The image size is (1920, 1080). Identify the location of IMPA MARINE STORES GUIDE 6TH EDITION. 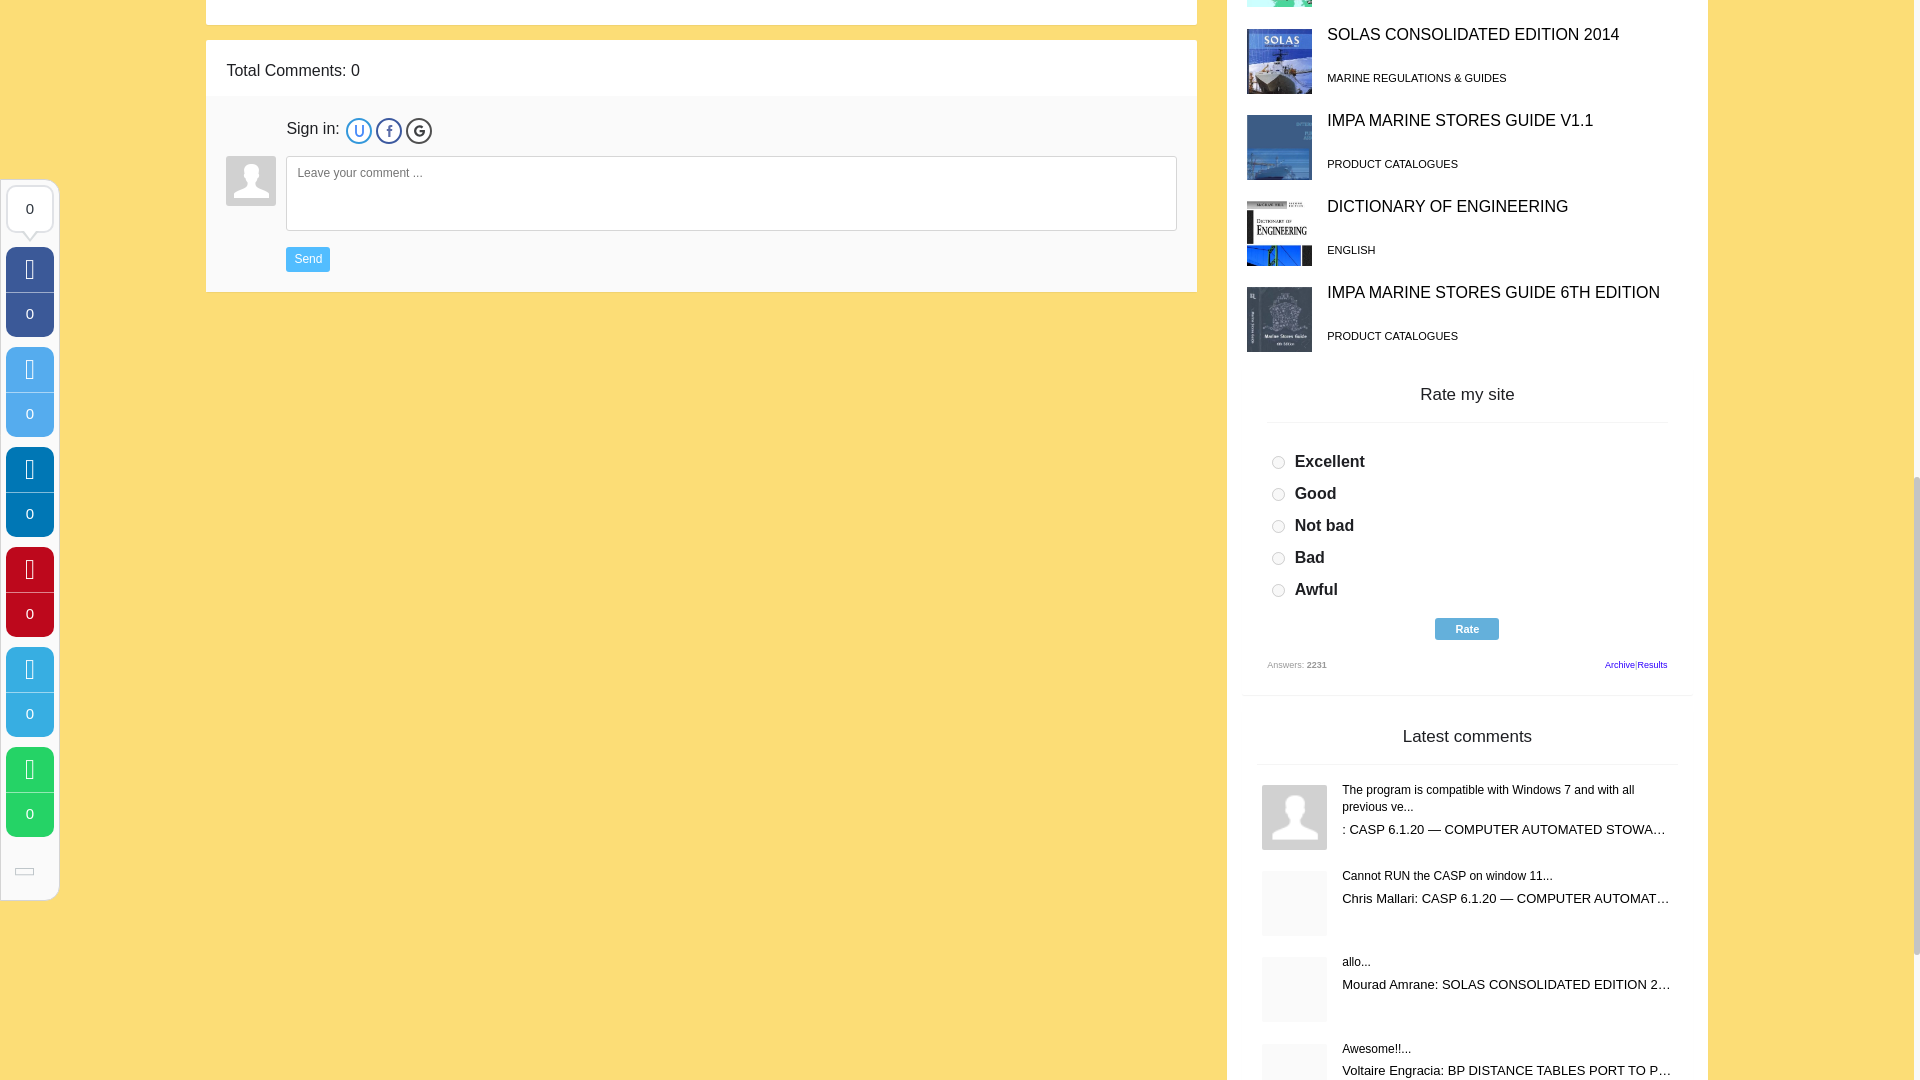
(1493, 292).